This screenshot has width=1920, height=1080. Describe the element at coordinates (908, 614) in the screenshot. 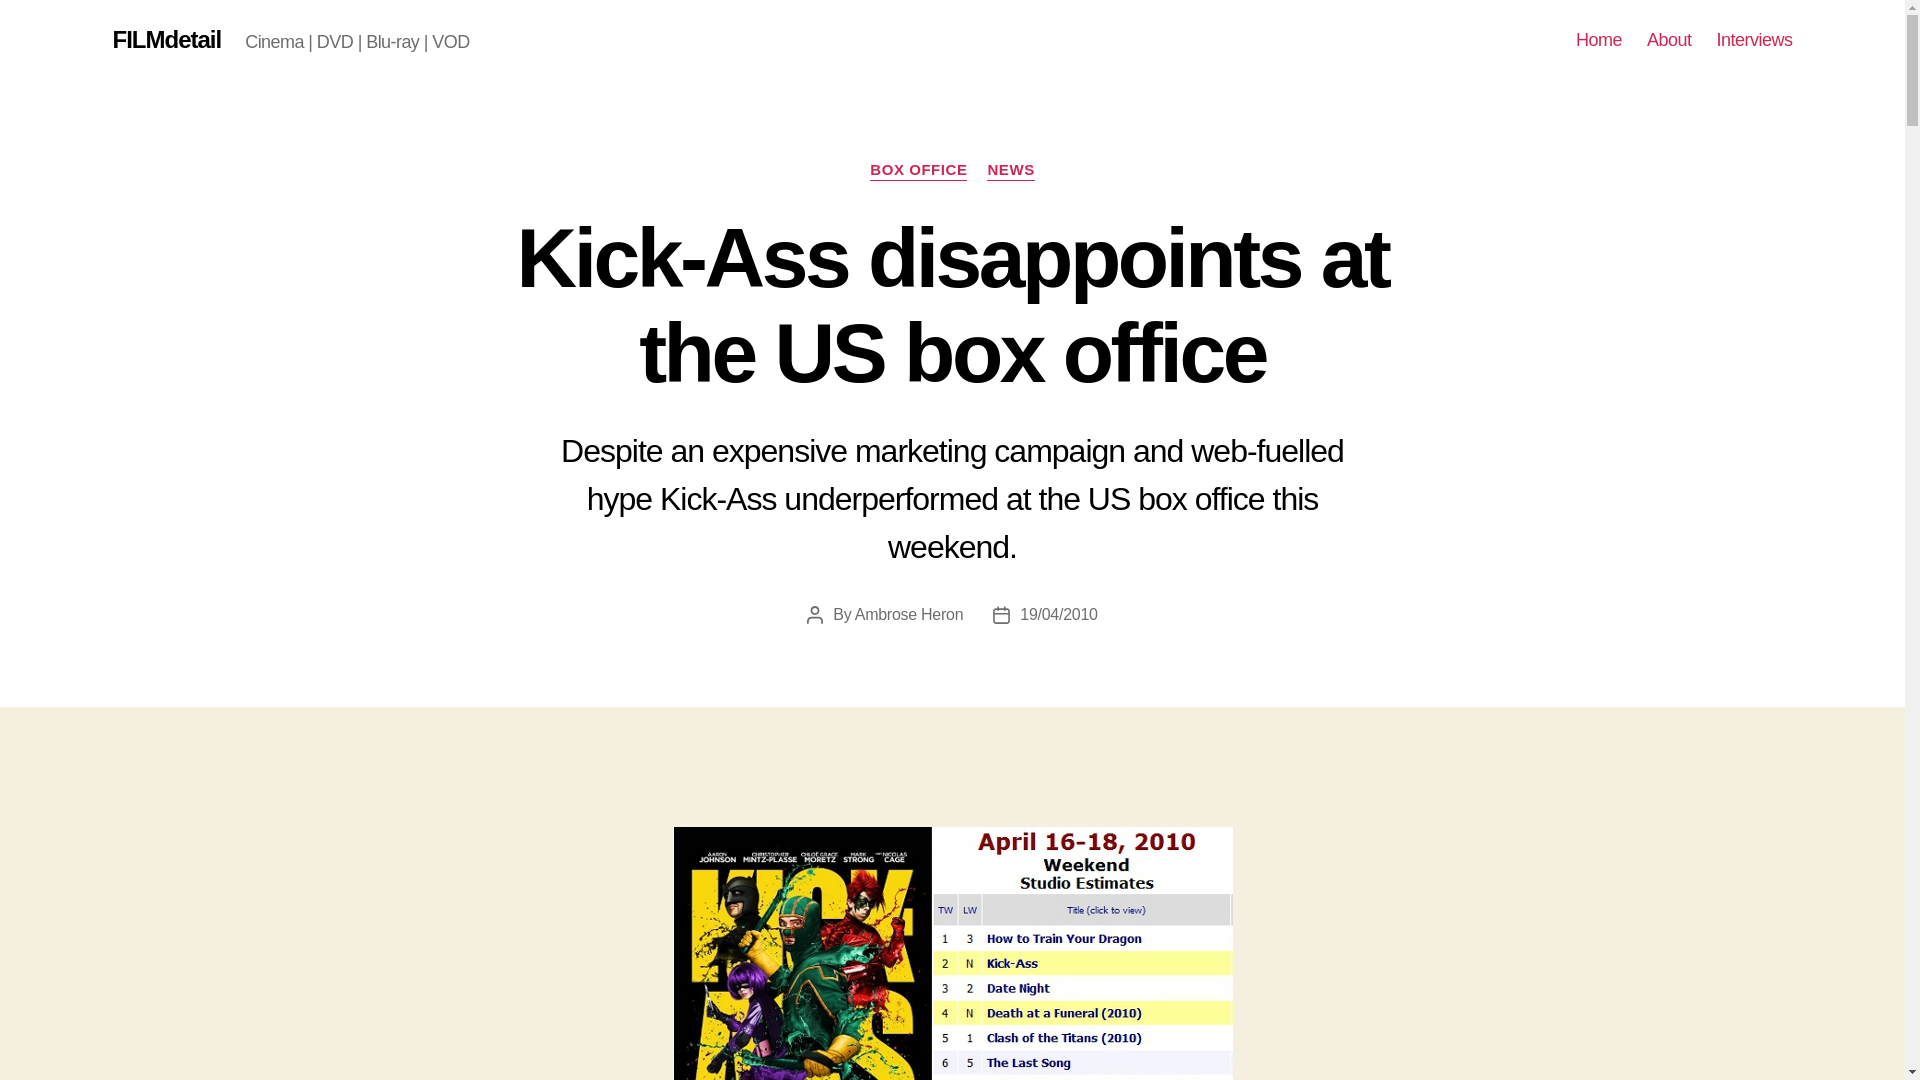

I see `Ambrose Heron` at that location.